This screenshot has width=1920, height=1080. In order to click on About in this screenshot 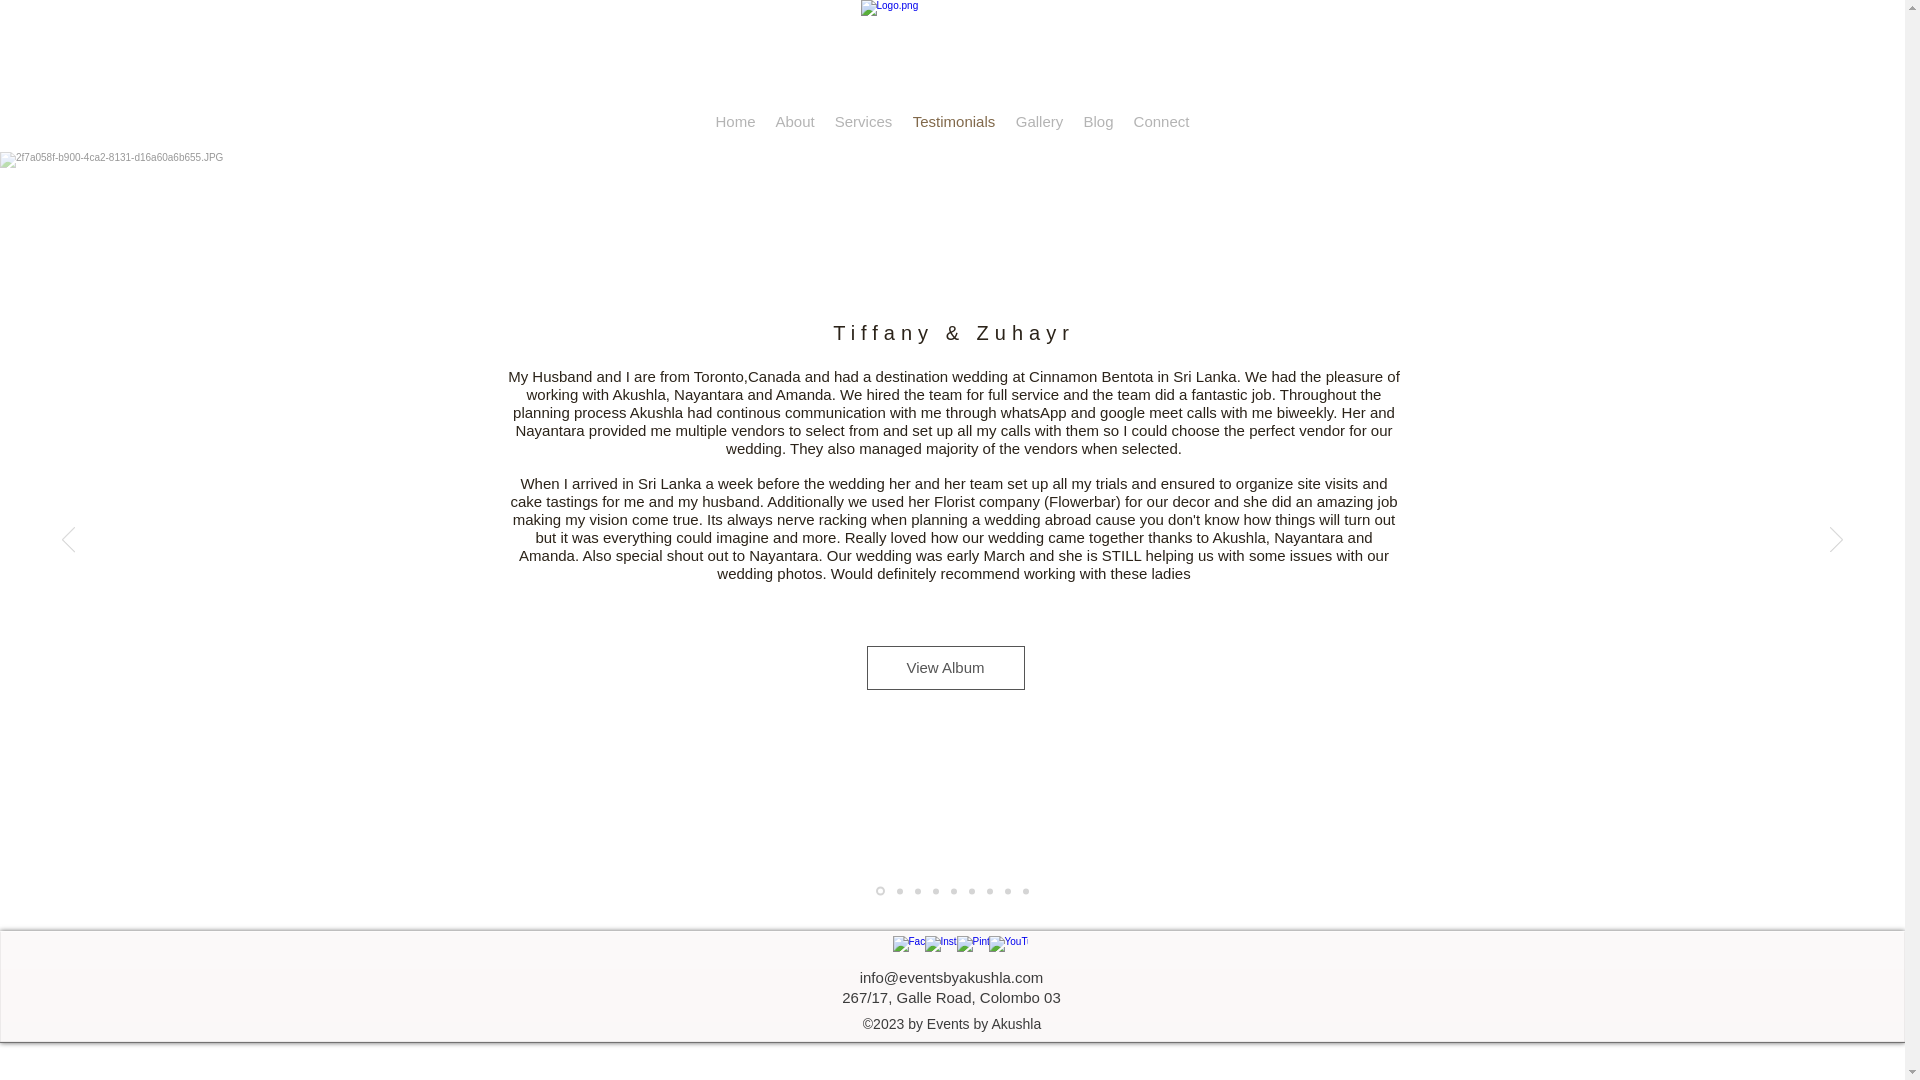, I will do `click(796, 122)`.